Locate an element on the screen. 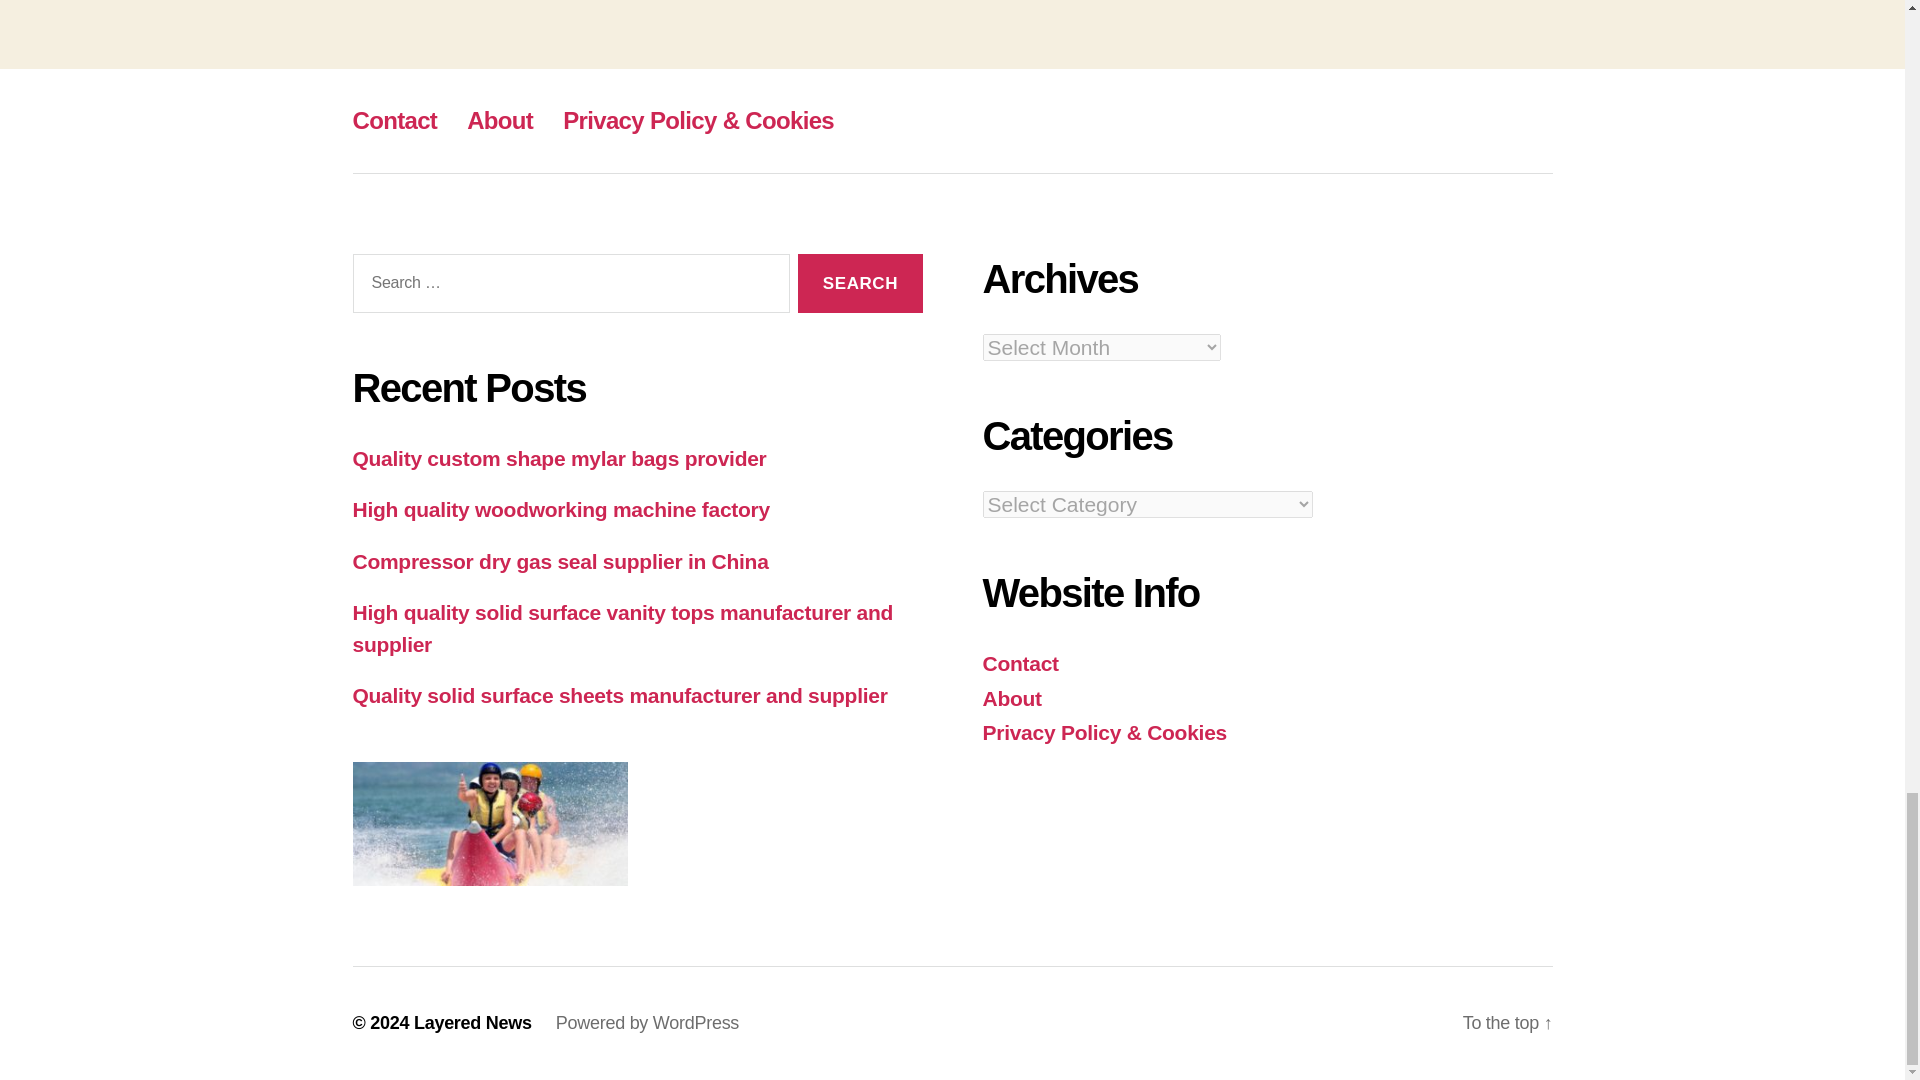 The height and width of the screenshot is (1080, 1920). High quality woodworking machine factory is located at coordinates (560, 508).